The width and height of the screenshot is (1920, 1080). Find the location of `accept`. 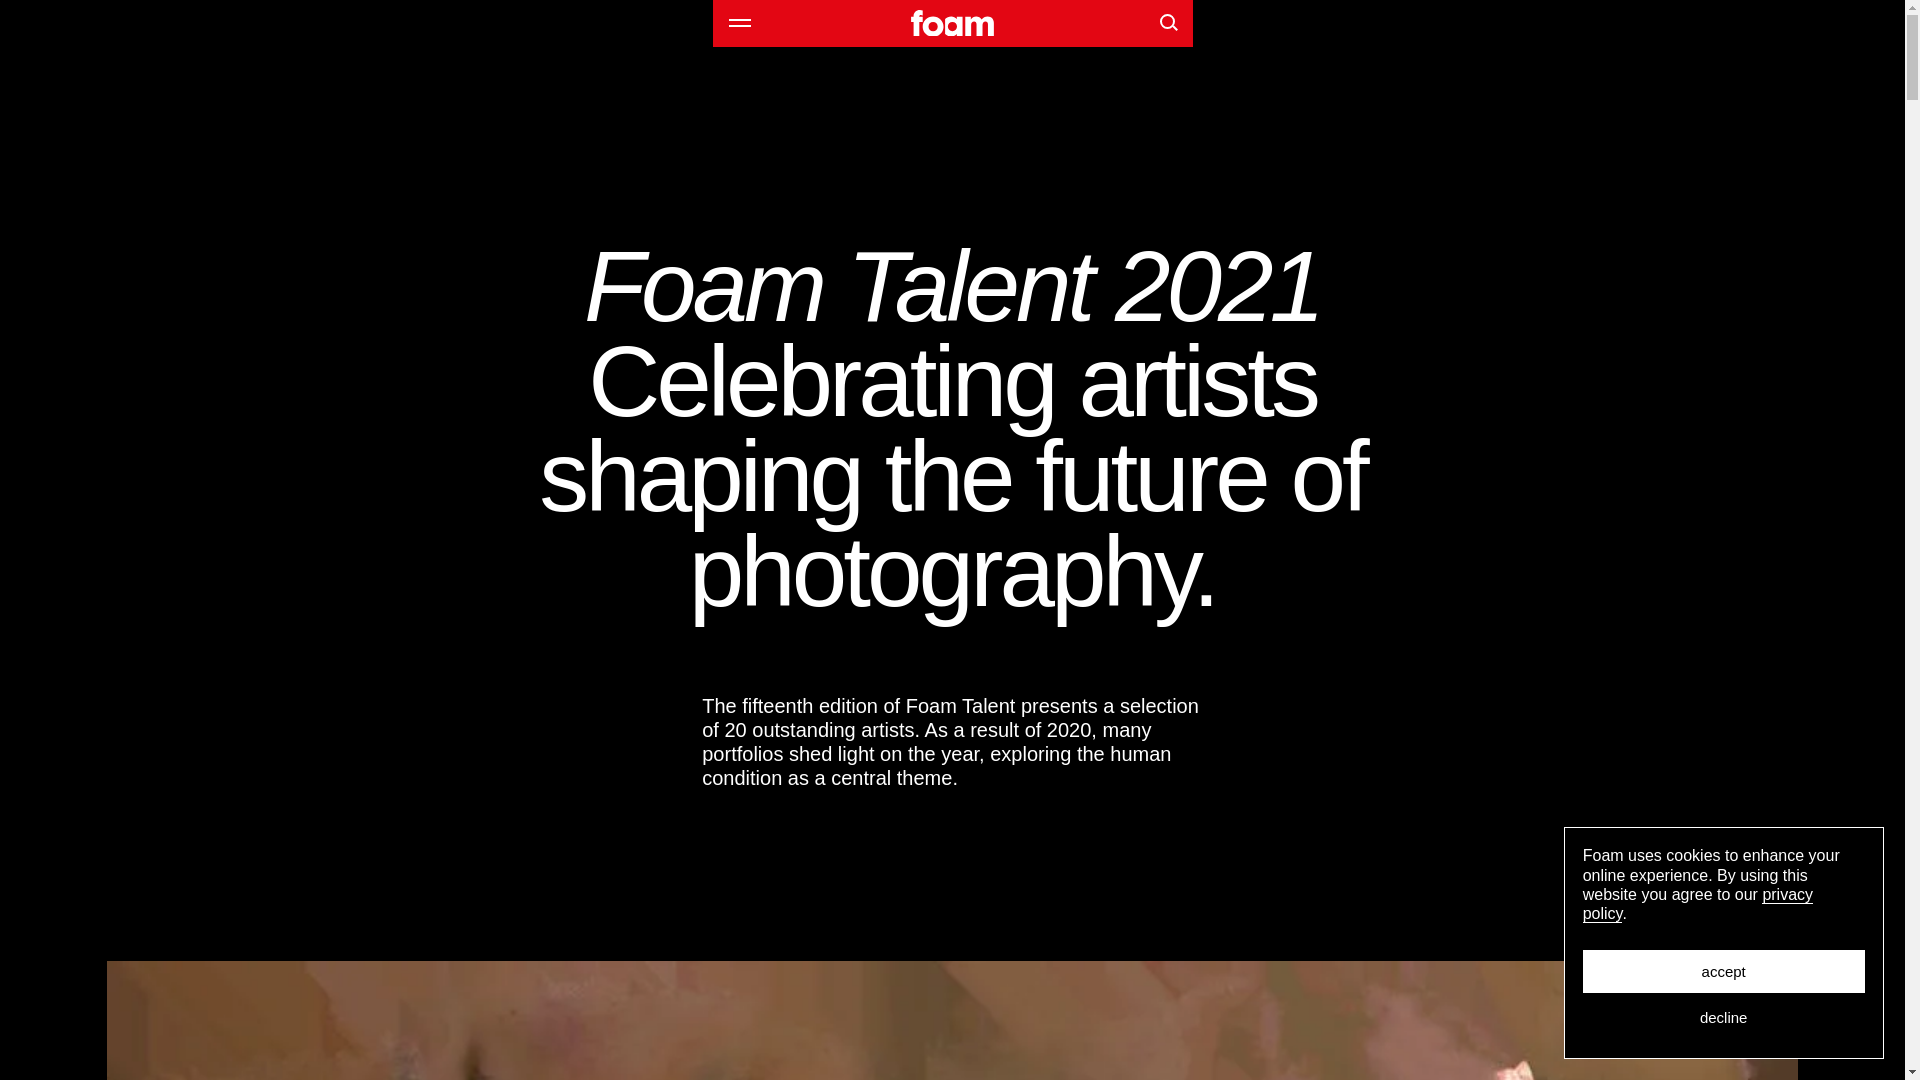

accept is located at coordinates (1723, 971).